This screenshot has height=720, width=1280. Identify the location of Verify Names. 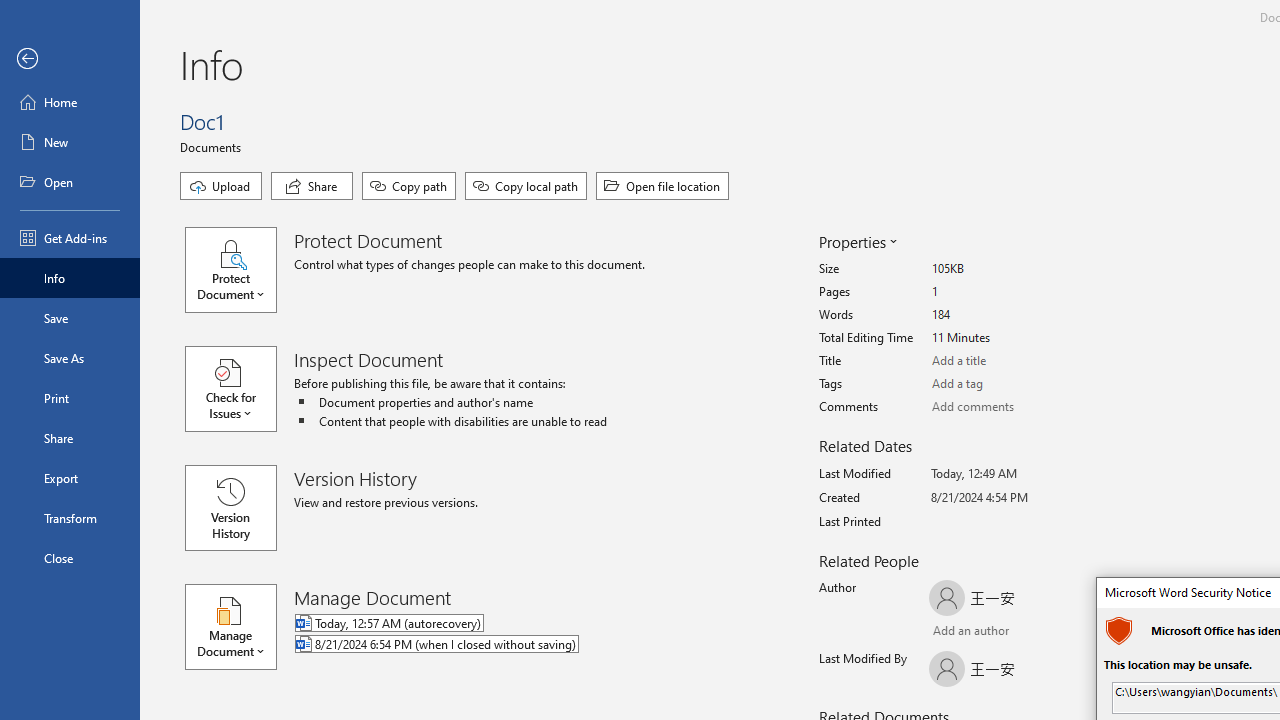
(984, 632).